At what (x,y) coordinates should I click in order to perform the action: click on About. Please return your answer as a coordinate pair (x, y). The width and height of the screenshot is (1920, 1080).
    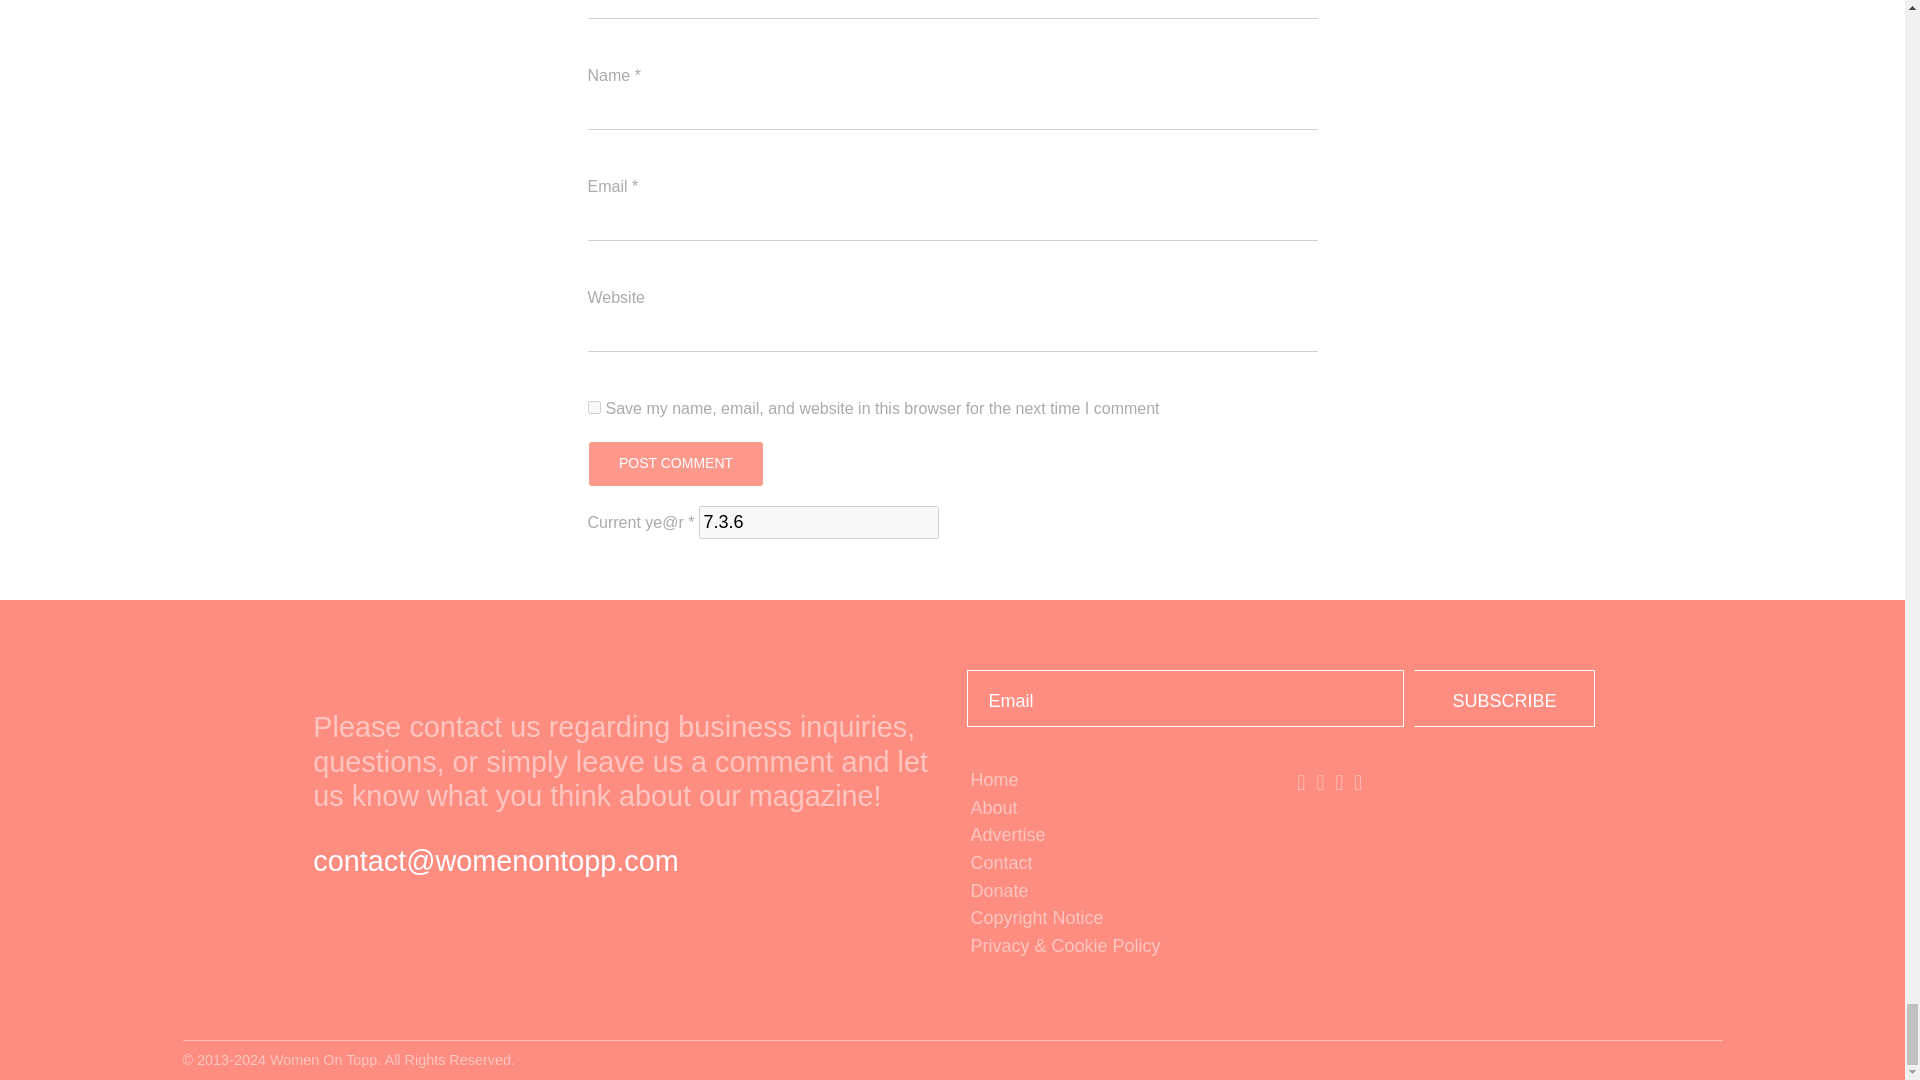
    Looking at the image, I should click on (1115, 808).